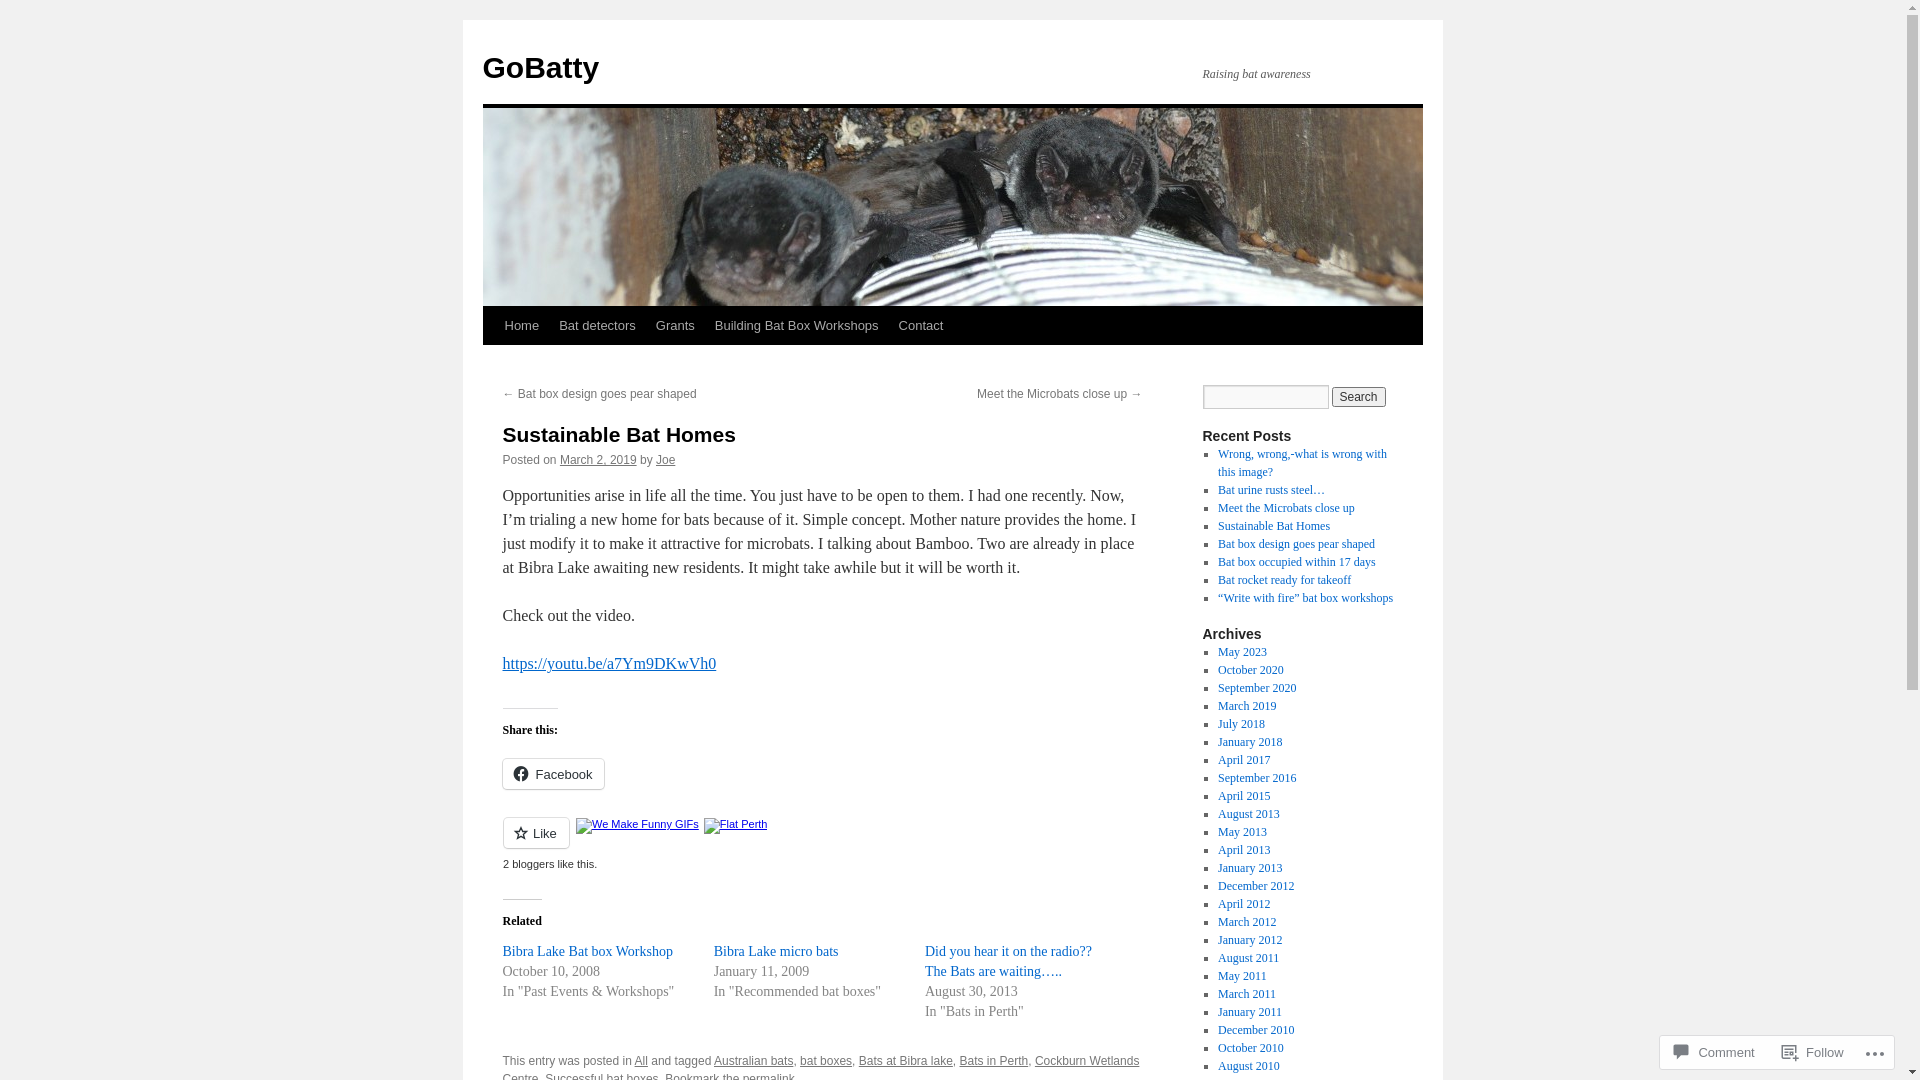 The height and width of the screenshot is (1080, 1920). I want to click on Home, so click(521, 326).